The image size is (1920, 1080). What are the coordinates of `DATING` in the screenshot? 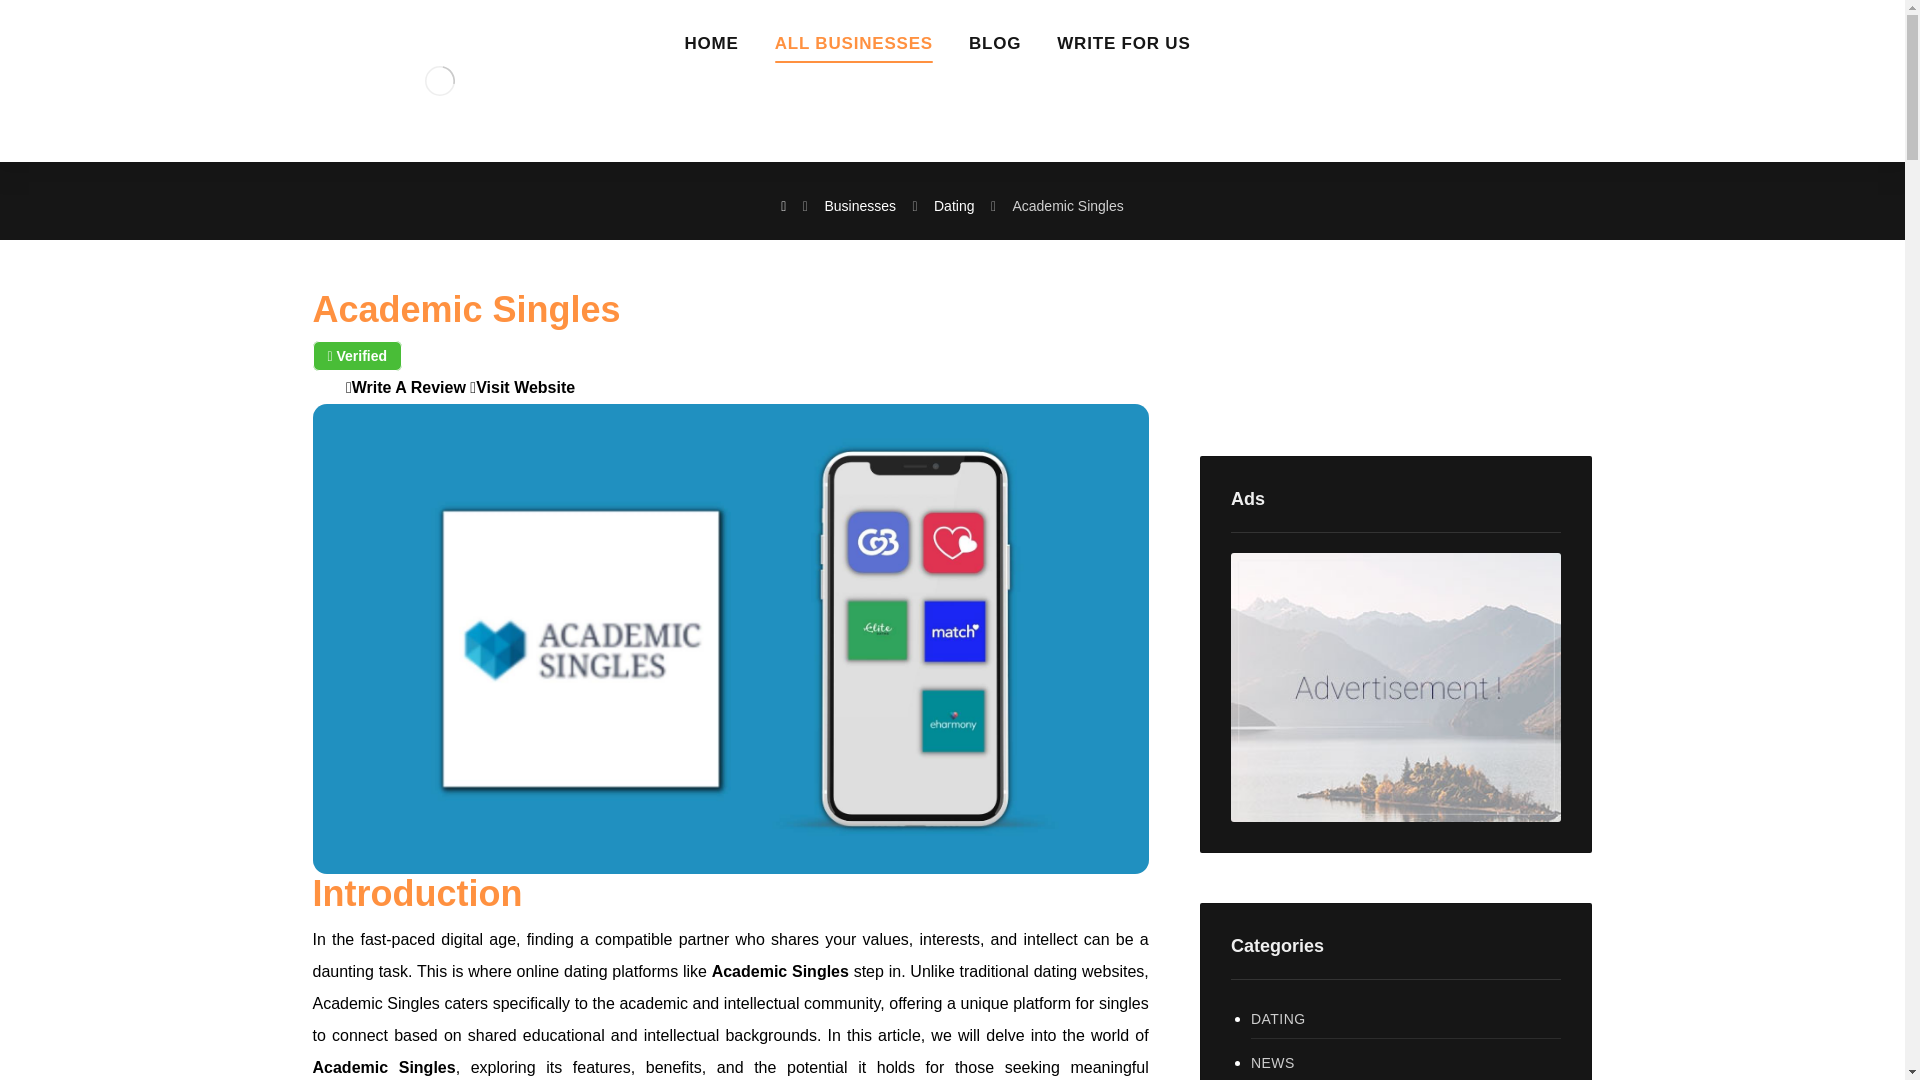 It's located at (1406, 1019).